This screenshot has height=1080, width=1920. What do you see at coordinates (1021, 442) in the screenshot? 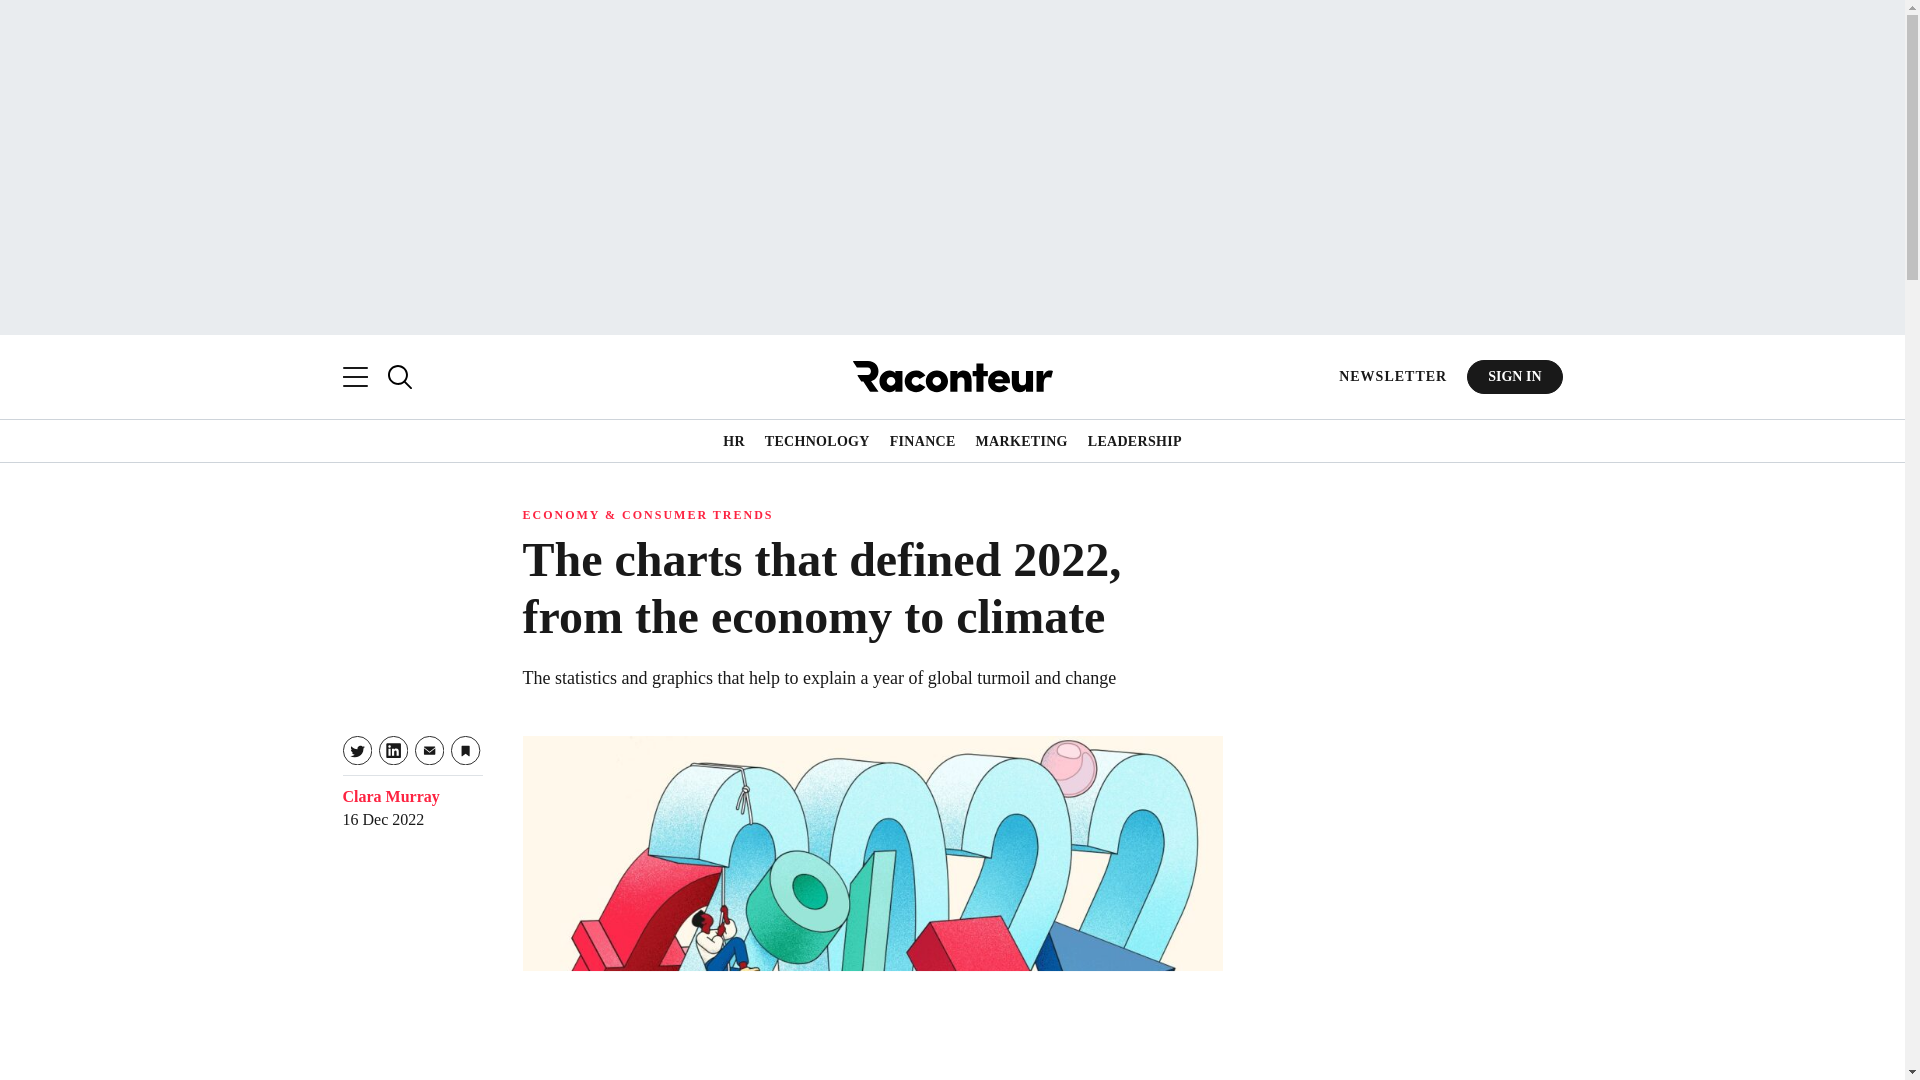
I see `MARKETING` at bounding box center [1021, 442].